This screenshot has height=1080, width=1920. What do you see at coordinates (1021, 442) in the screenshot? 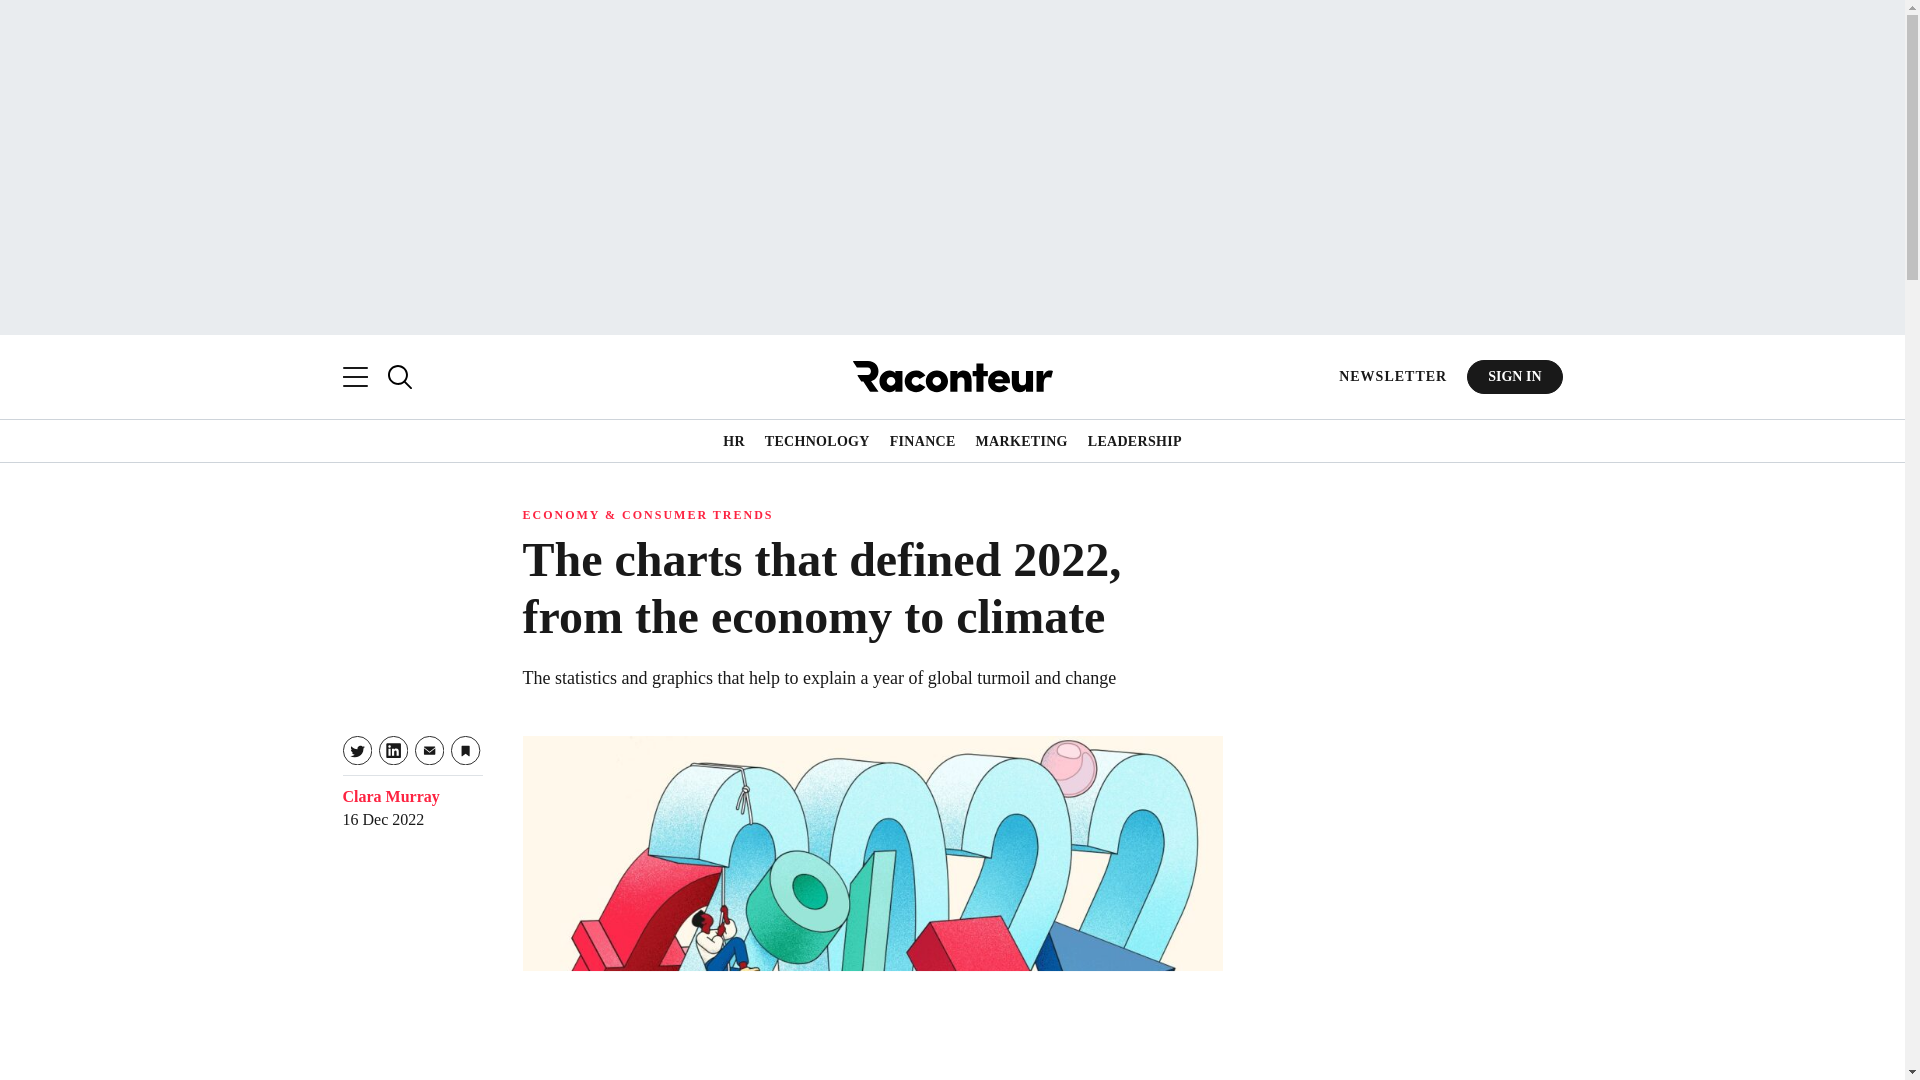
I see `MARKETING` at bounding box center [1021, 442].